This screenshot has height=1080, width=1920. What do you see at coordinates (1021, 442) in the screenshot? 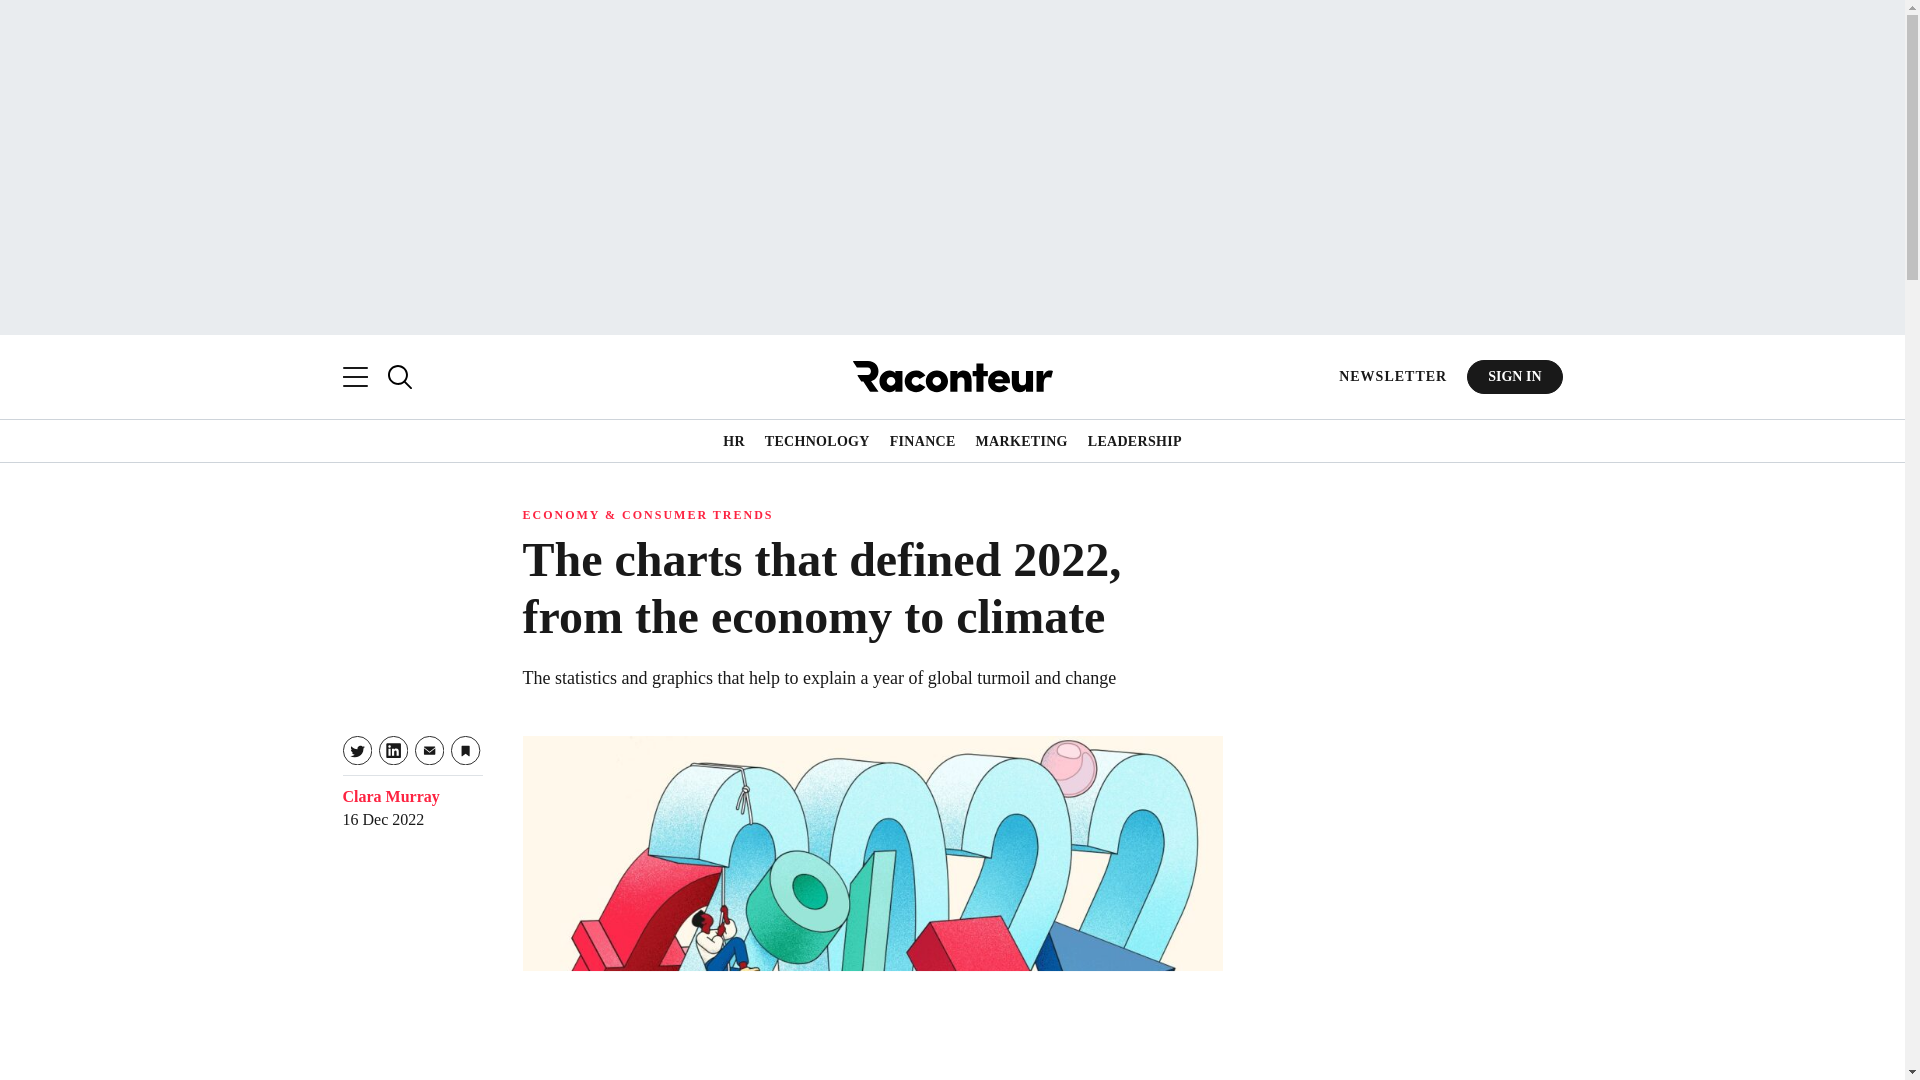
I see `MARKETING` at bounding box center [1021, 442].